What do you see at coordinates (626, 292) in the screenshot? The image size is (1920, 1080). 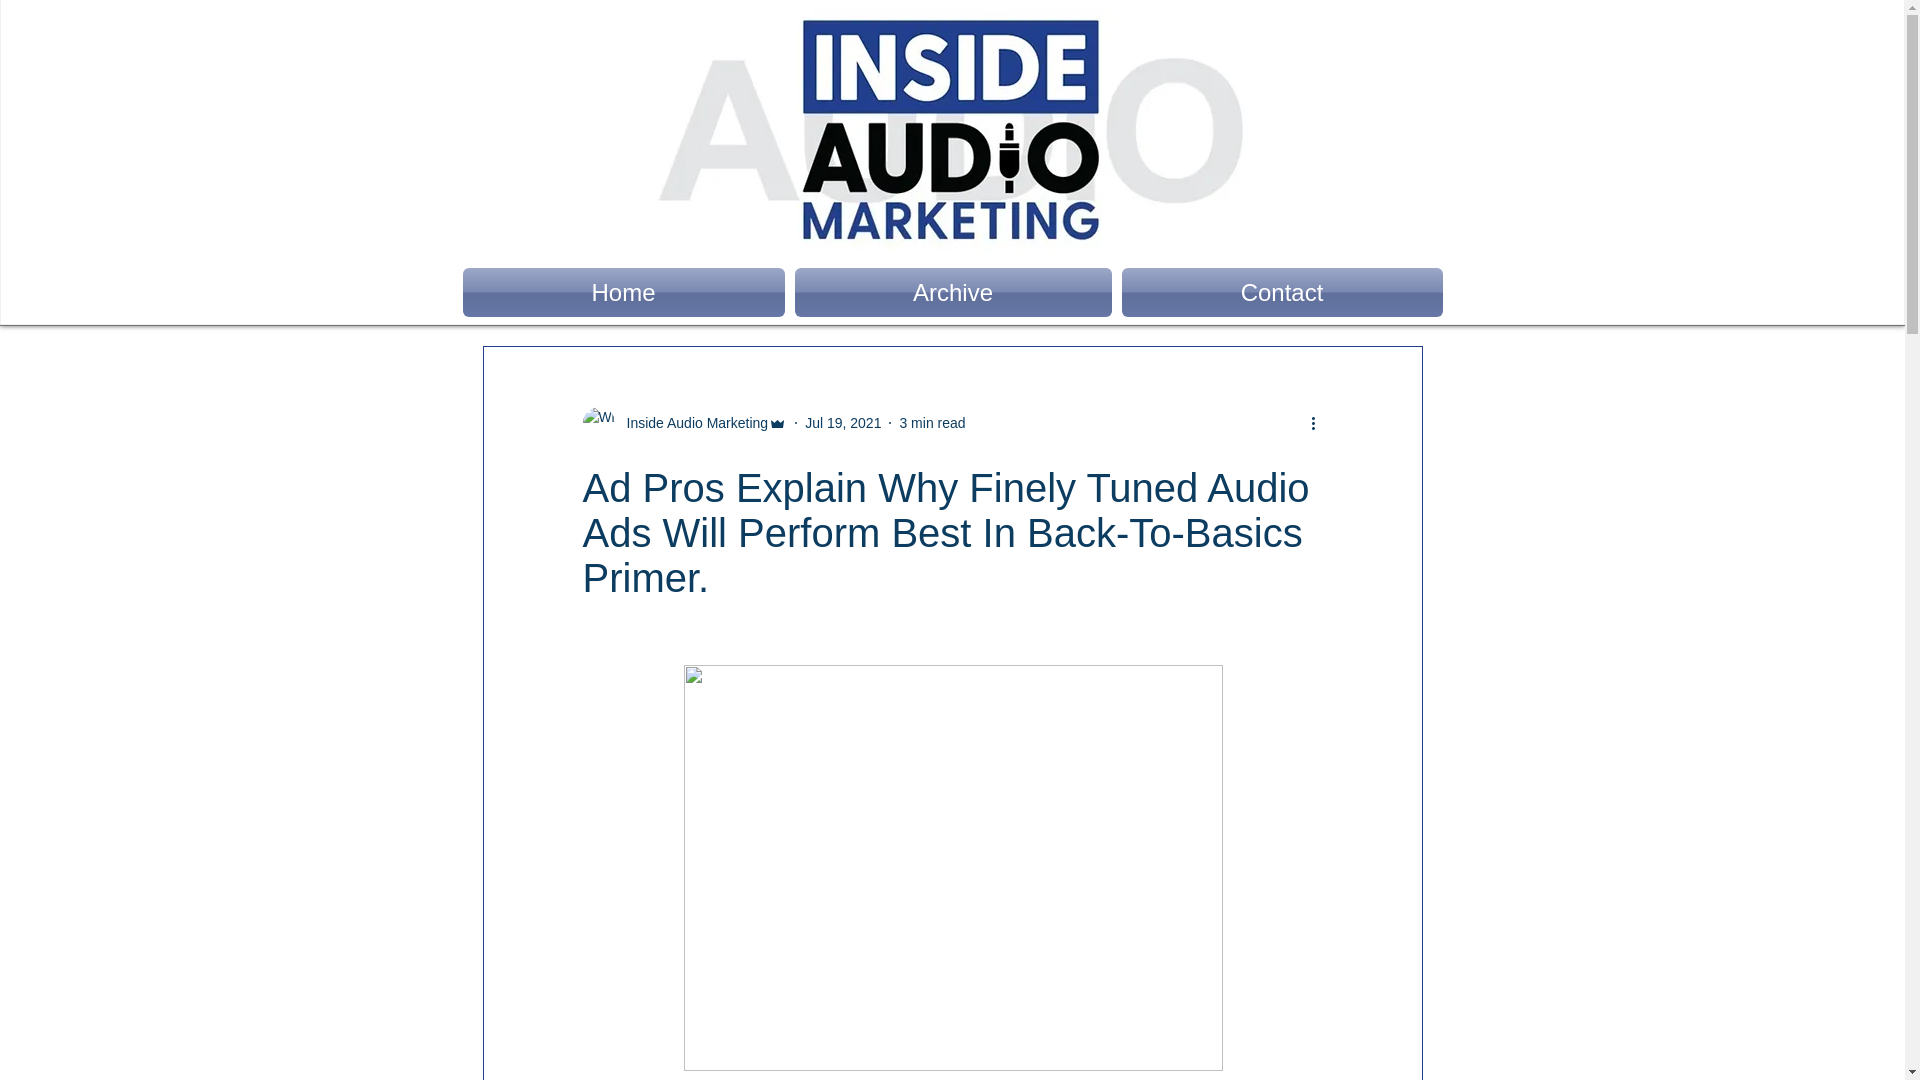 I see `Home` at bounding box center [626, 292].